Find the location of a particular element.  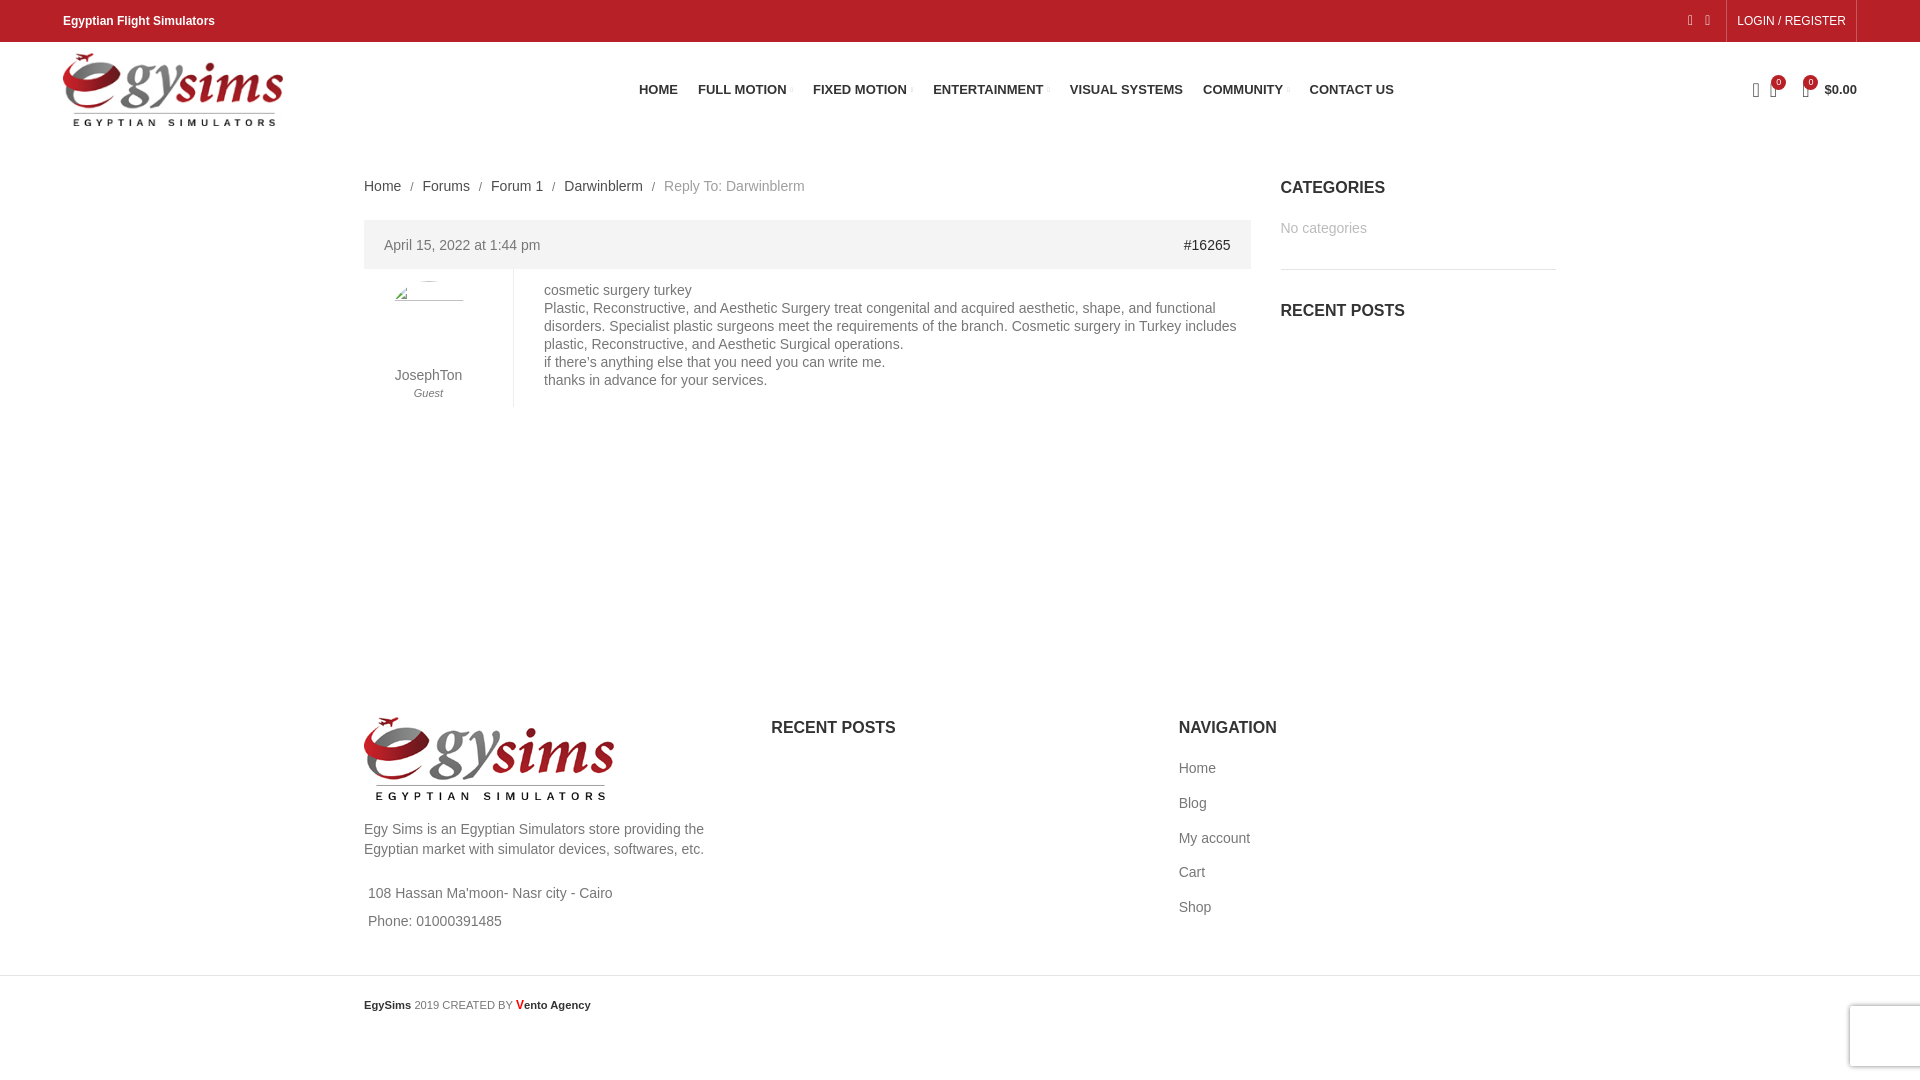

My account is located at coordinates (1791, 21).